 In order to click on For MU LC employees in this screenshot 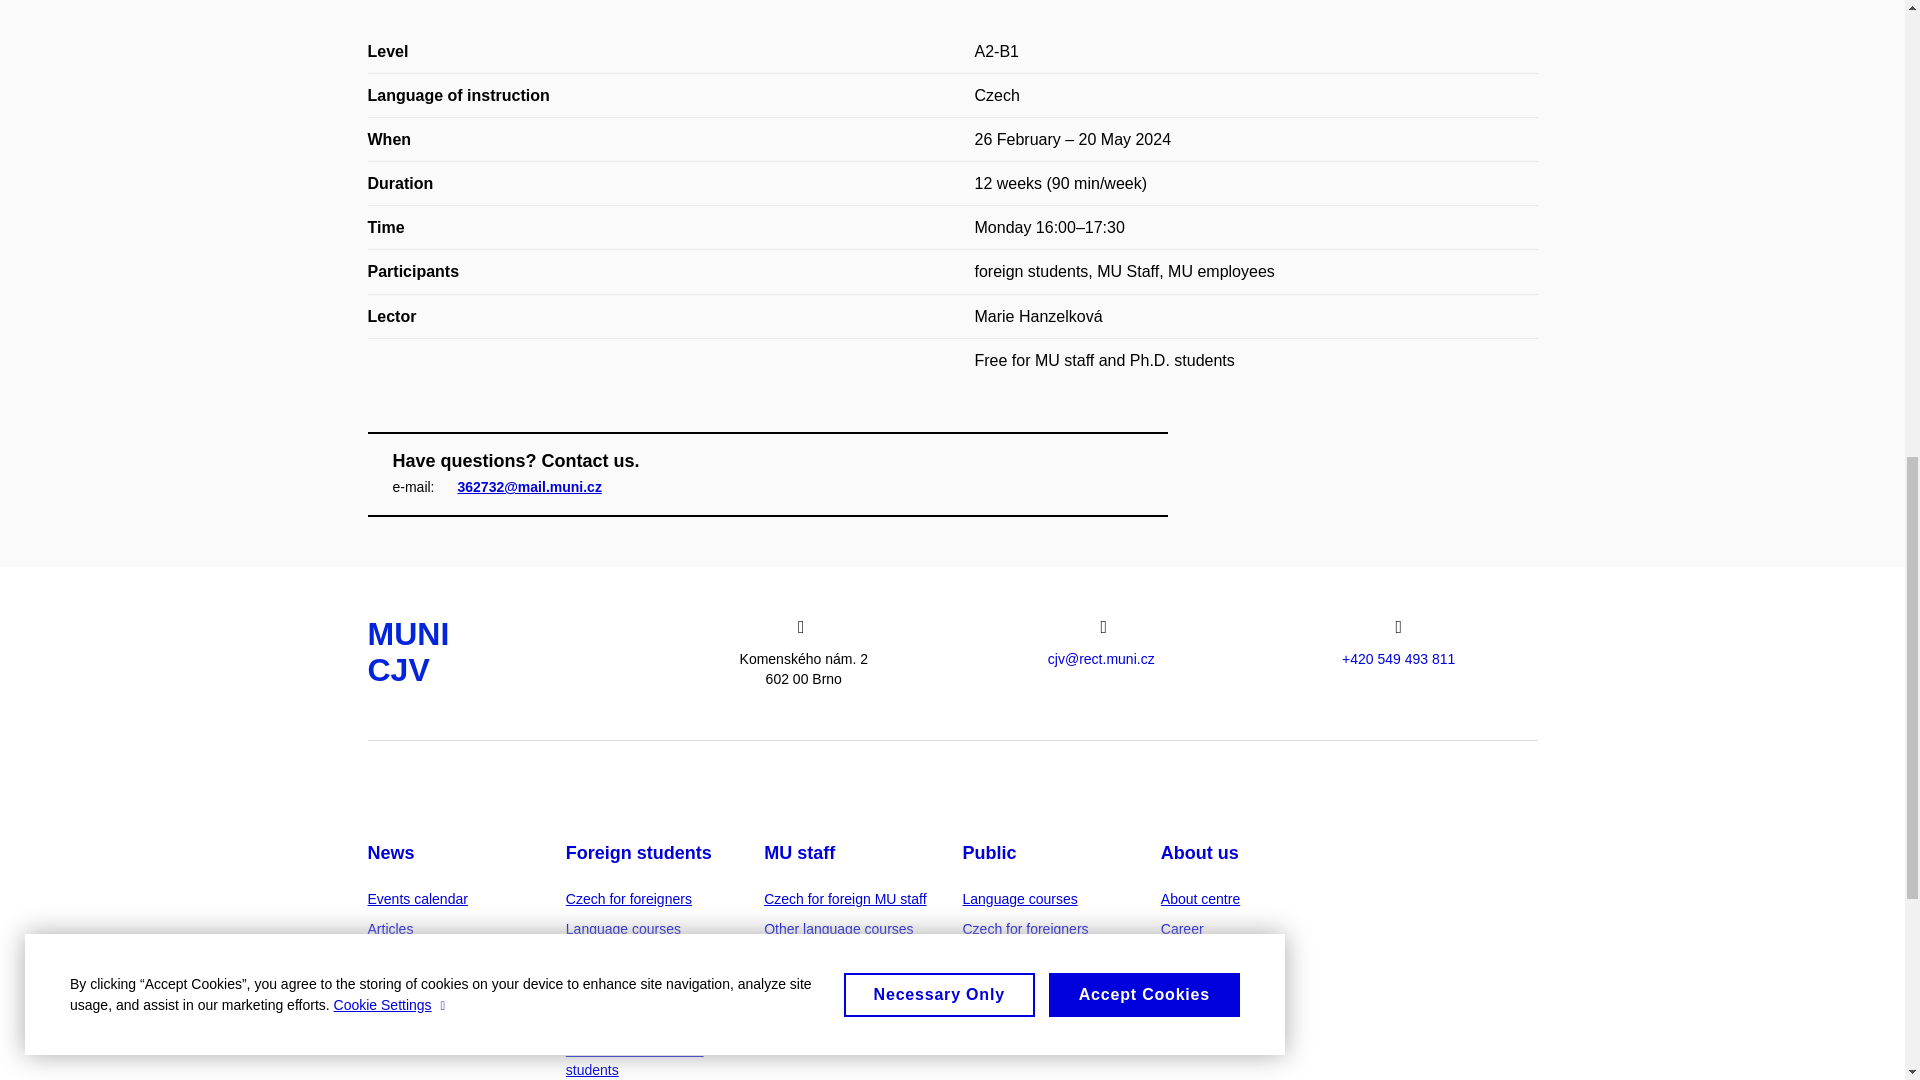, I will do `click(834, 958)`.